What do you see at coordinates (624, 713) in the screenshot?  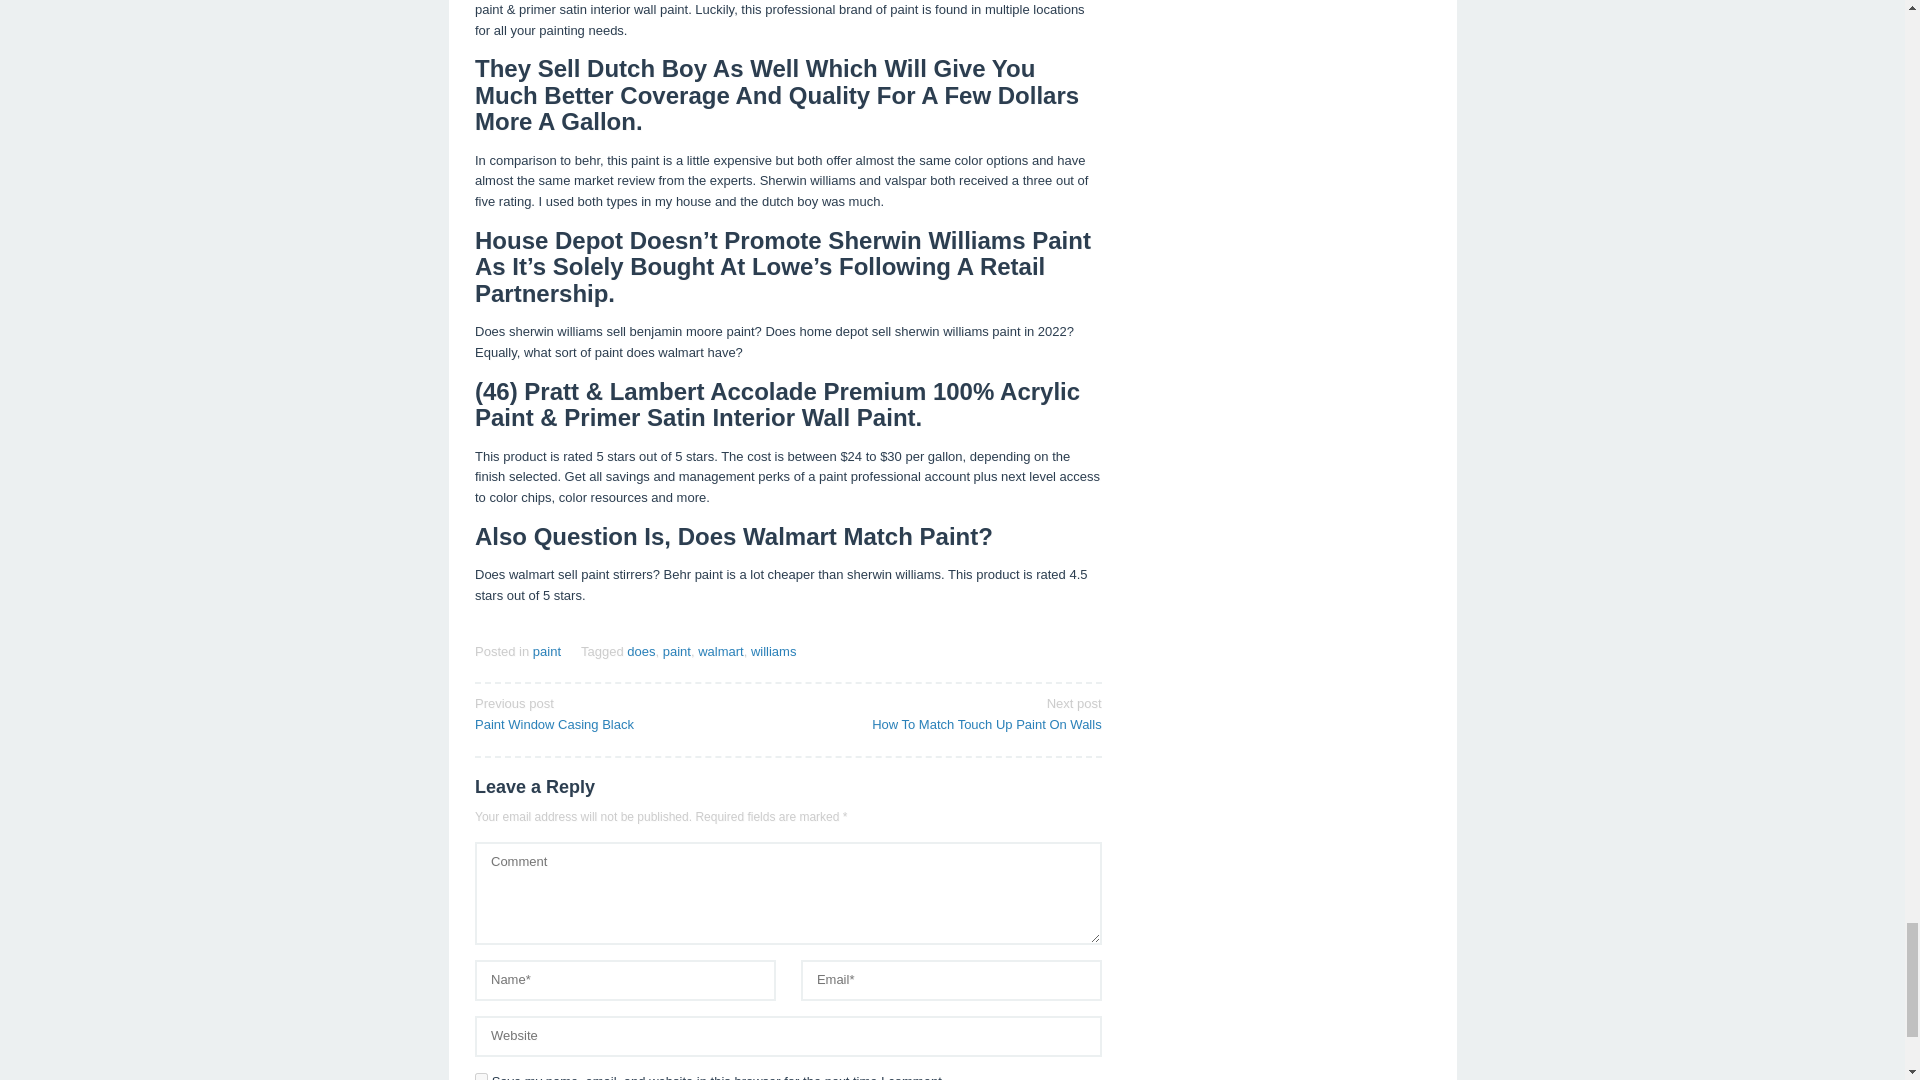 I see `walmart` at bounding box center [624, 713].